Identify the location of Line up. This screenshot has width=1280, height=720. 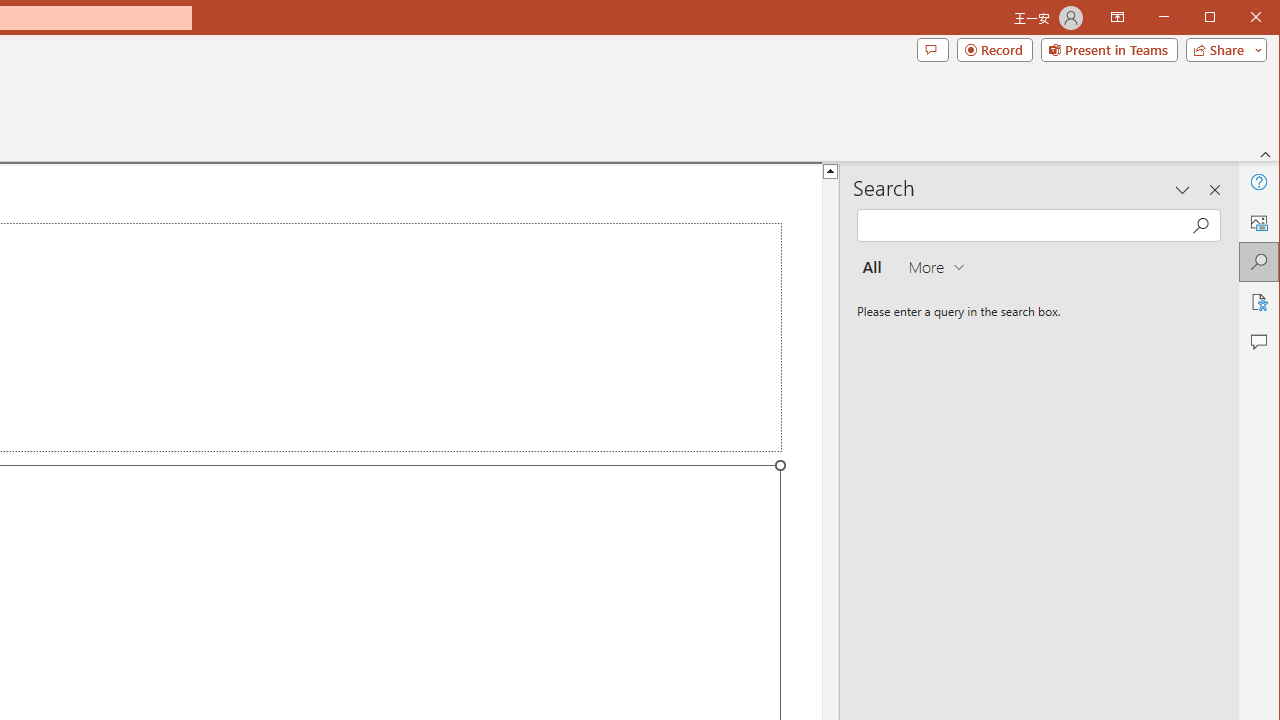
(830, 170).